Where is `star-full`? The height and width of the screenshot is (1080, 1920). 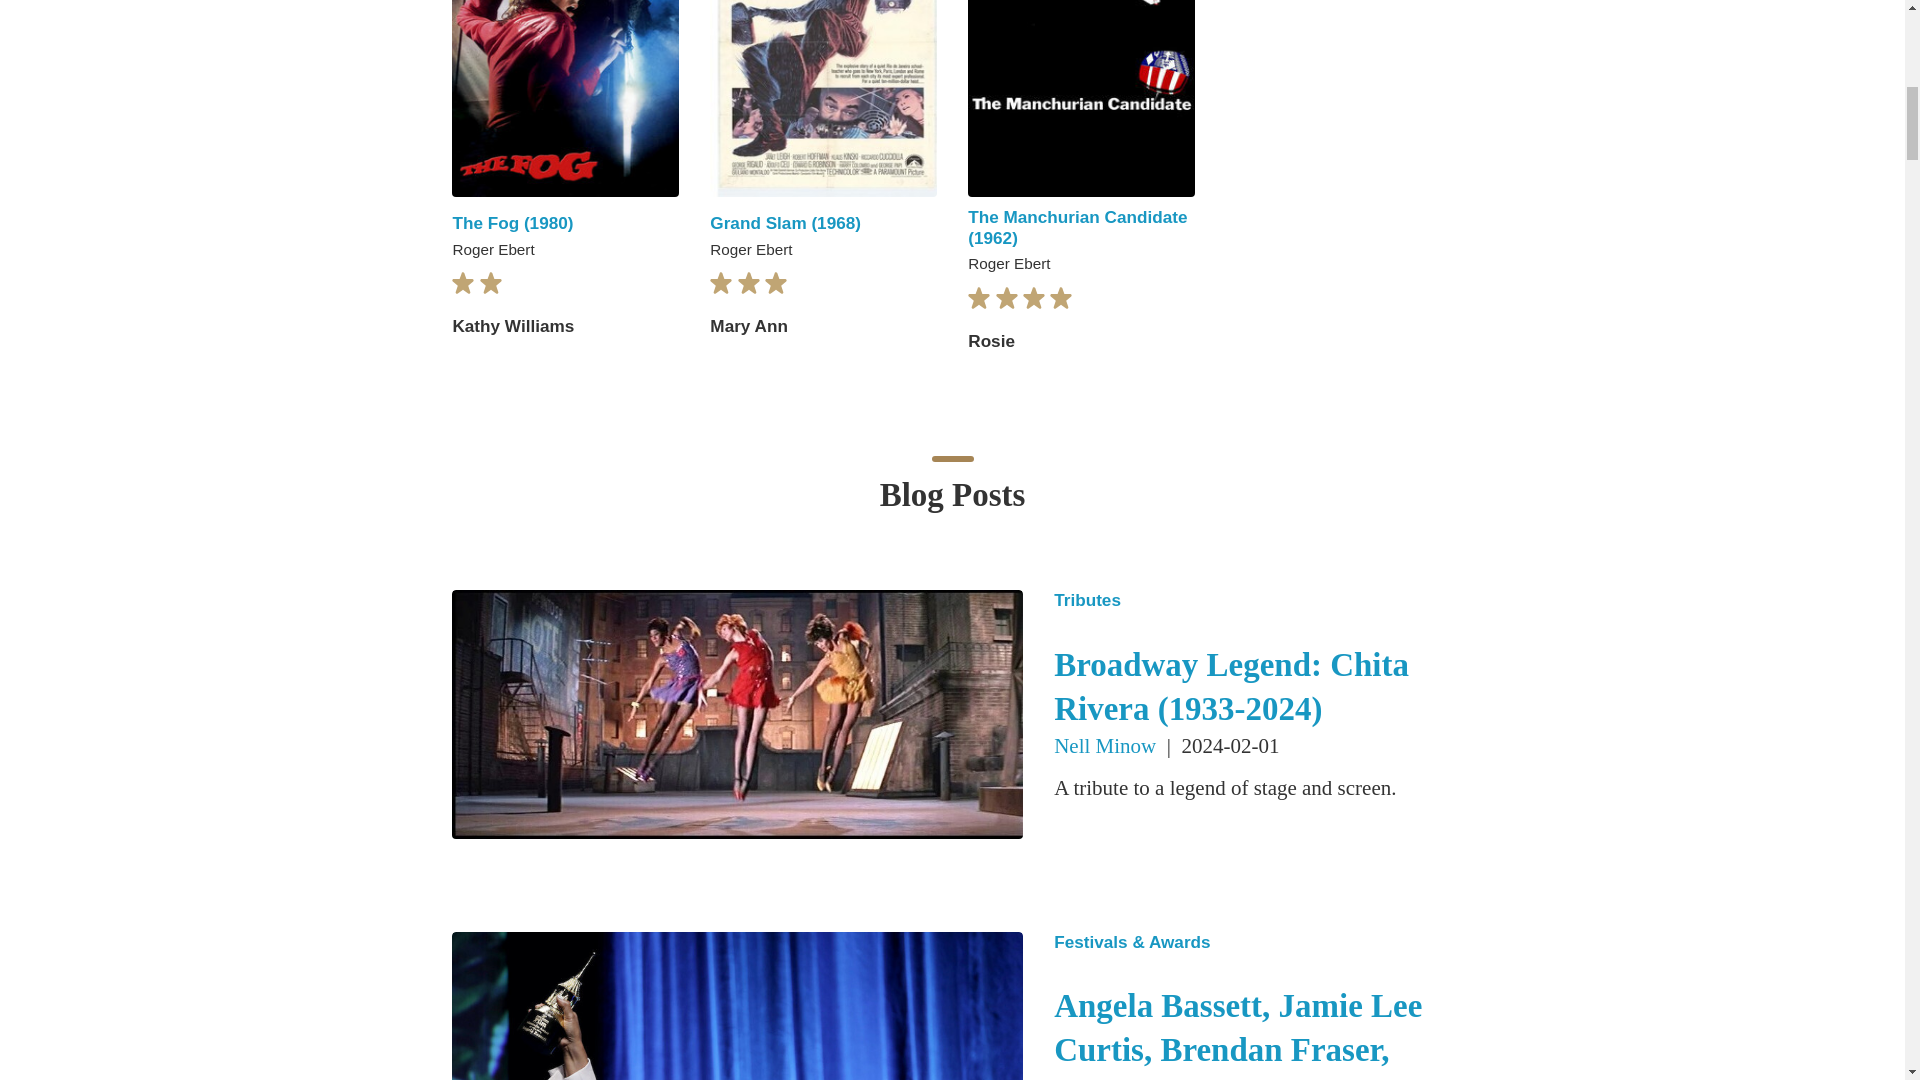 star-full is located at coordinates (462, 283).